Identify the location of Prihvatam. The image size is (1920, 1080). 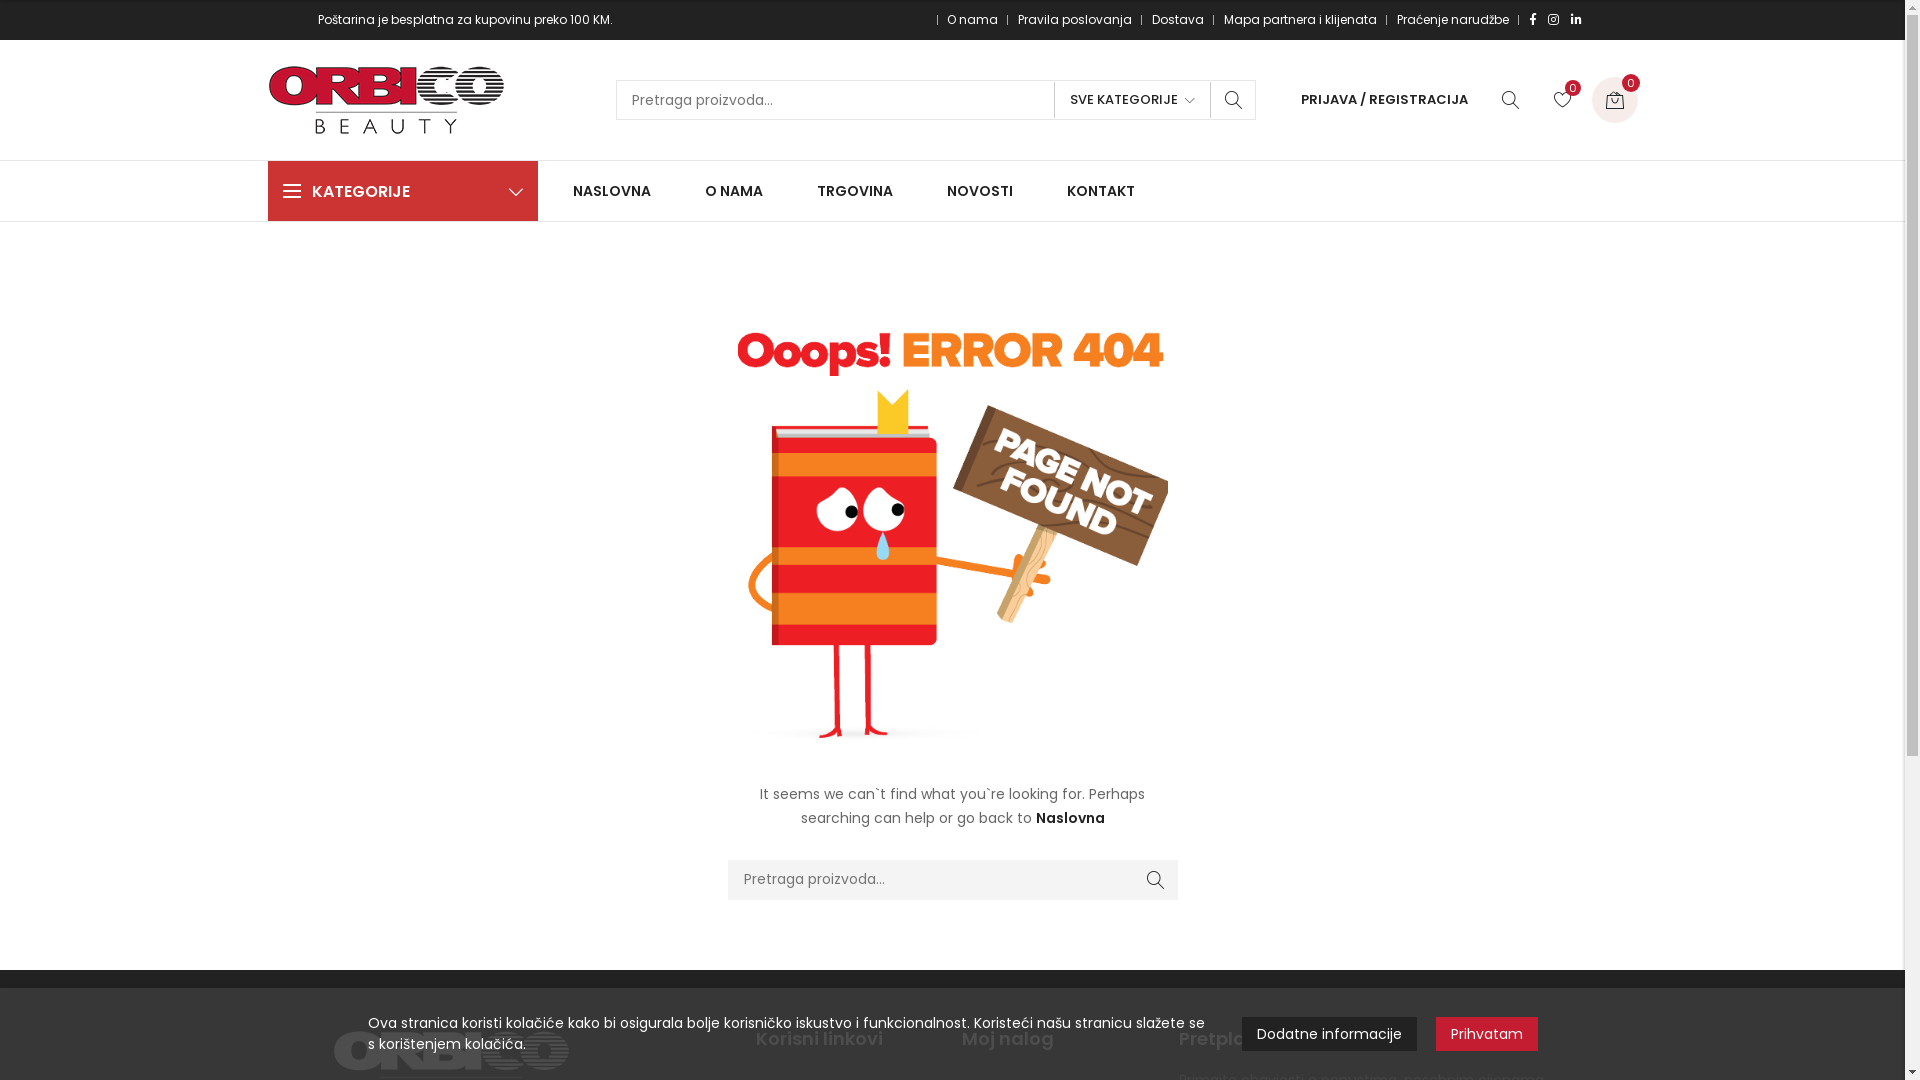
(1487, 1034).